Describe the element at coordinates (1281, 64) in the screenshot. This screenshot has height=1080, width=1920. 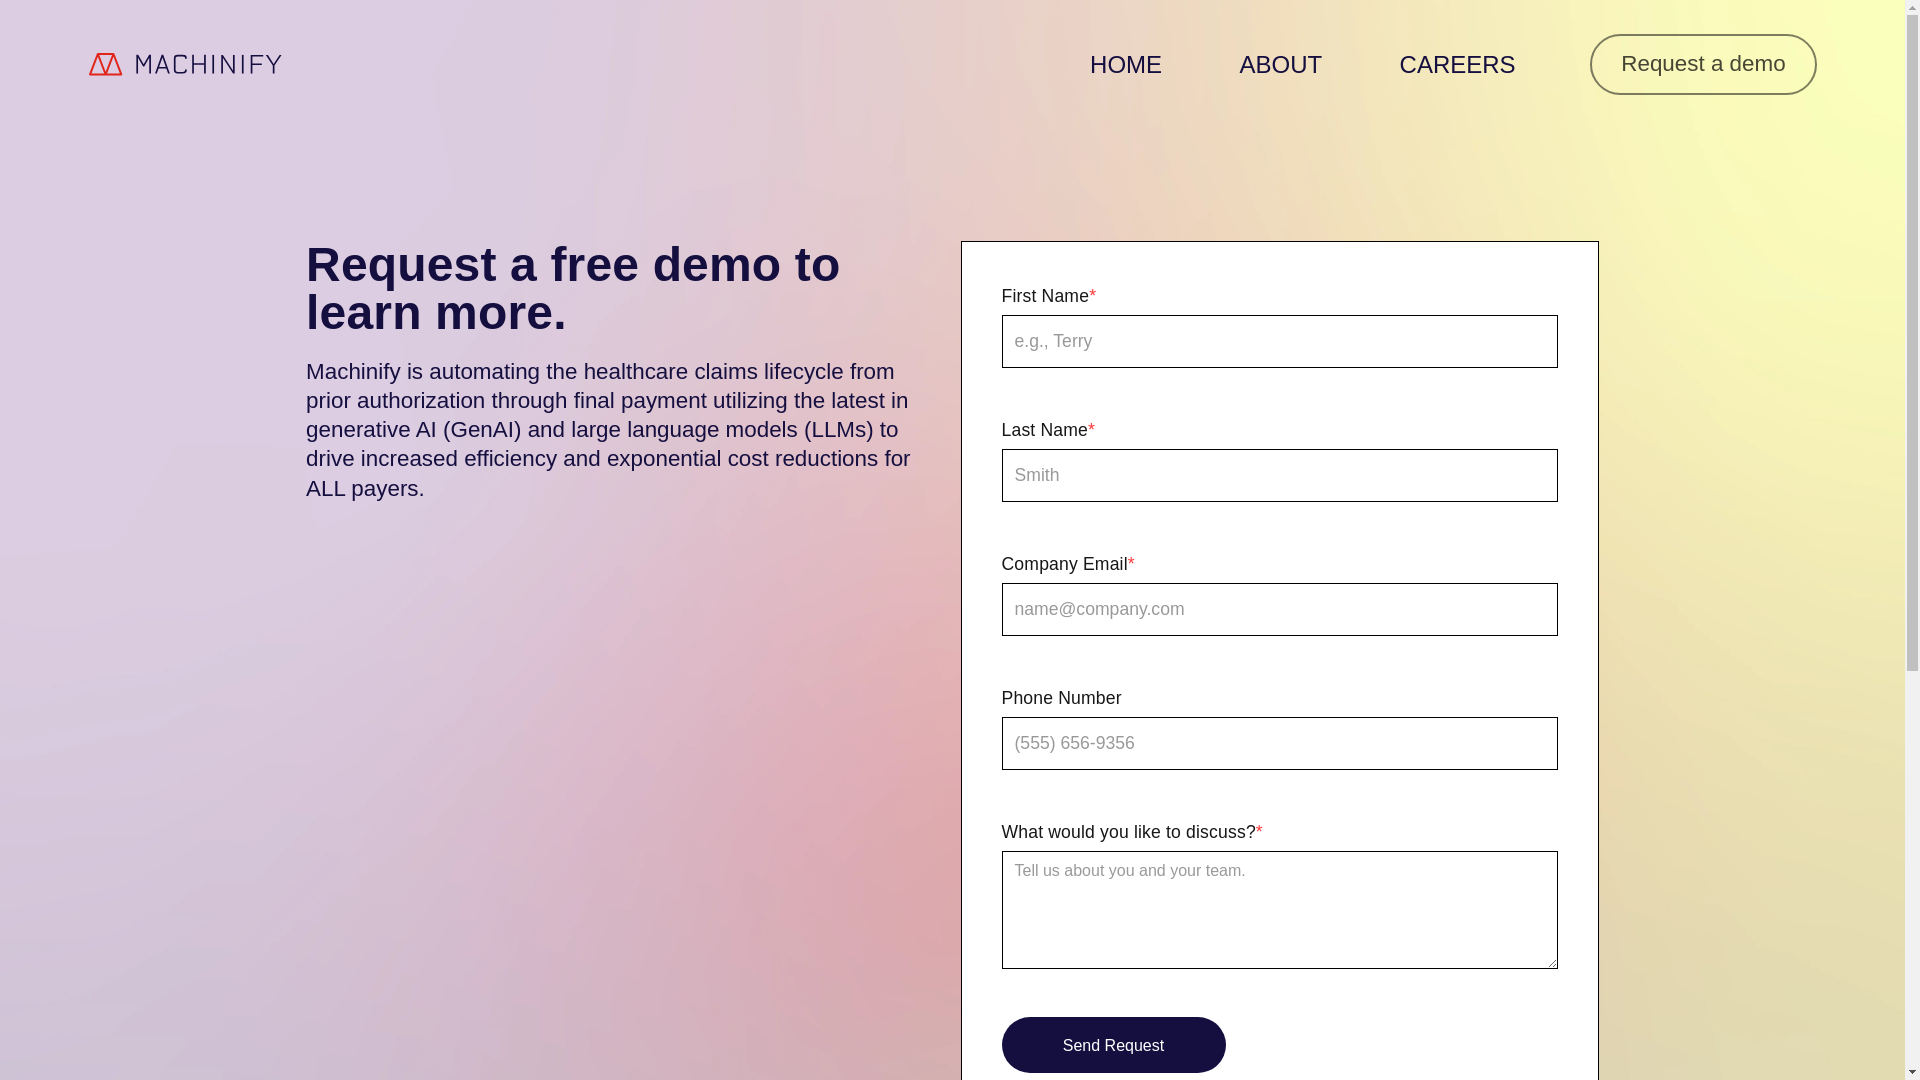
I see `ABOUT` at that location.